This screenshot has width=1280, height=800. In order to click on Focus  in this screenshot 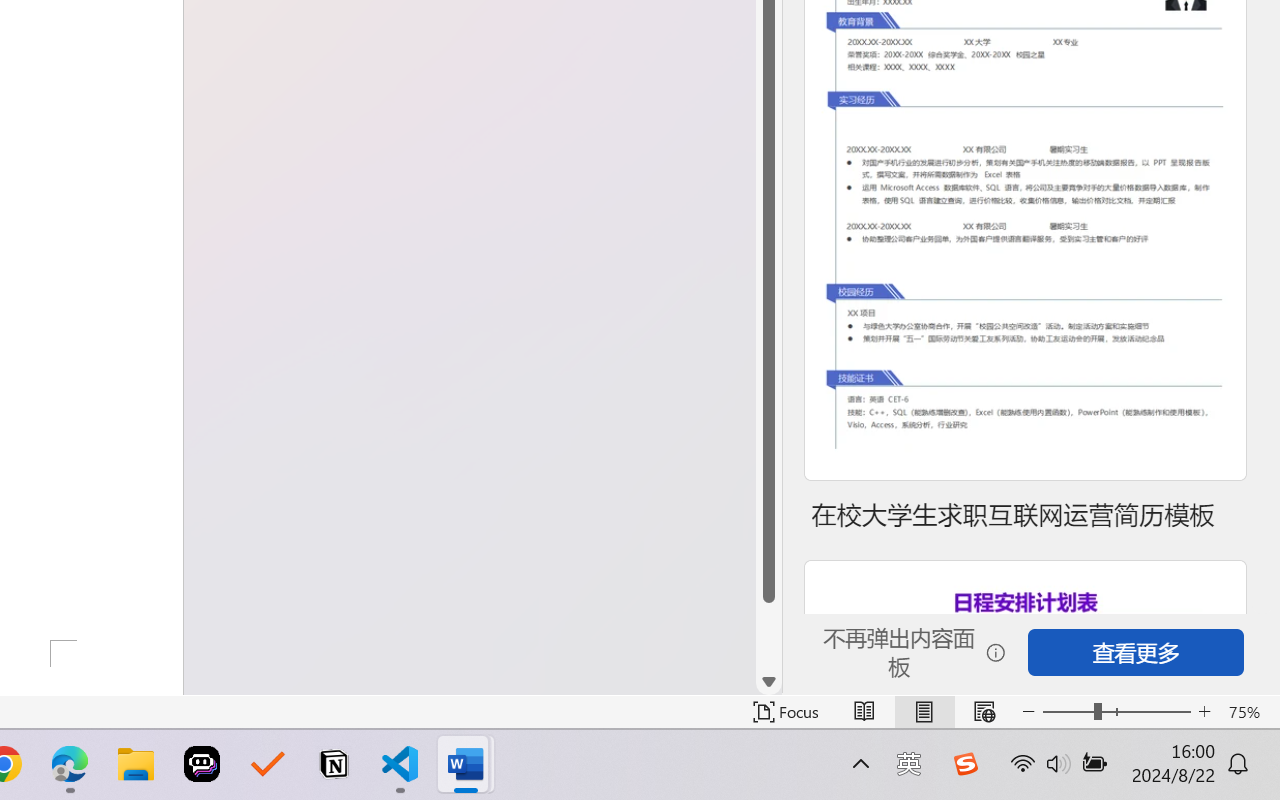, I will do `click(786, 712)`.